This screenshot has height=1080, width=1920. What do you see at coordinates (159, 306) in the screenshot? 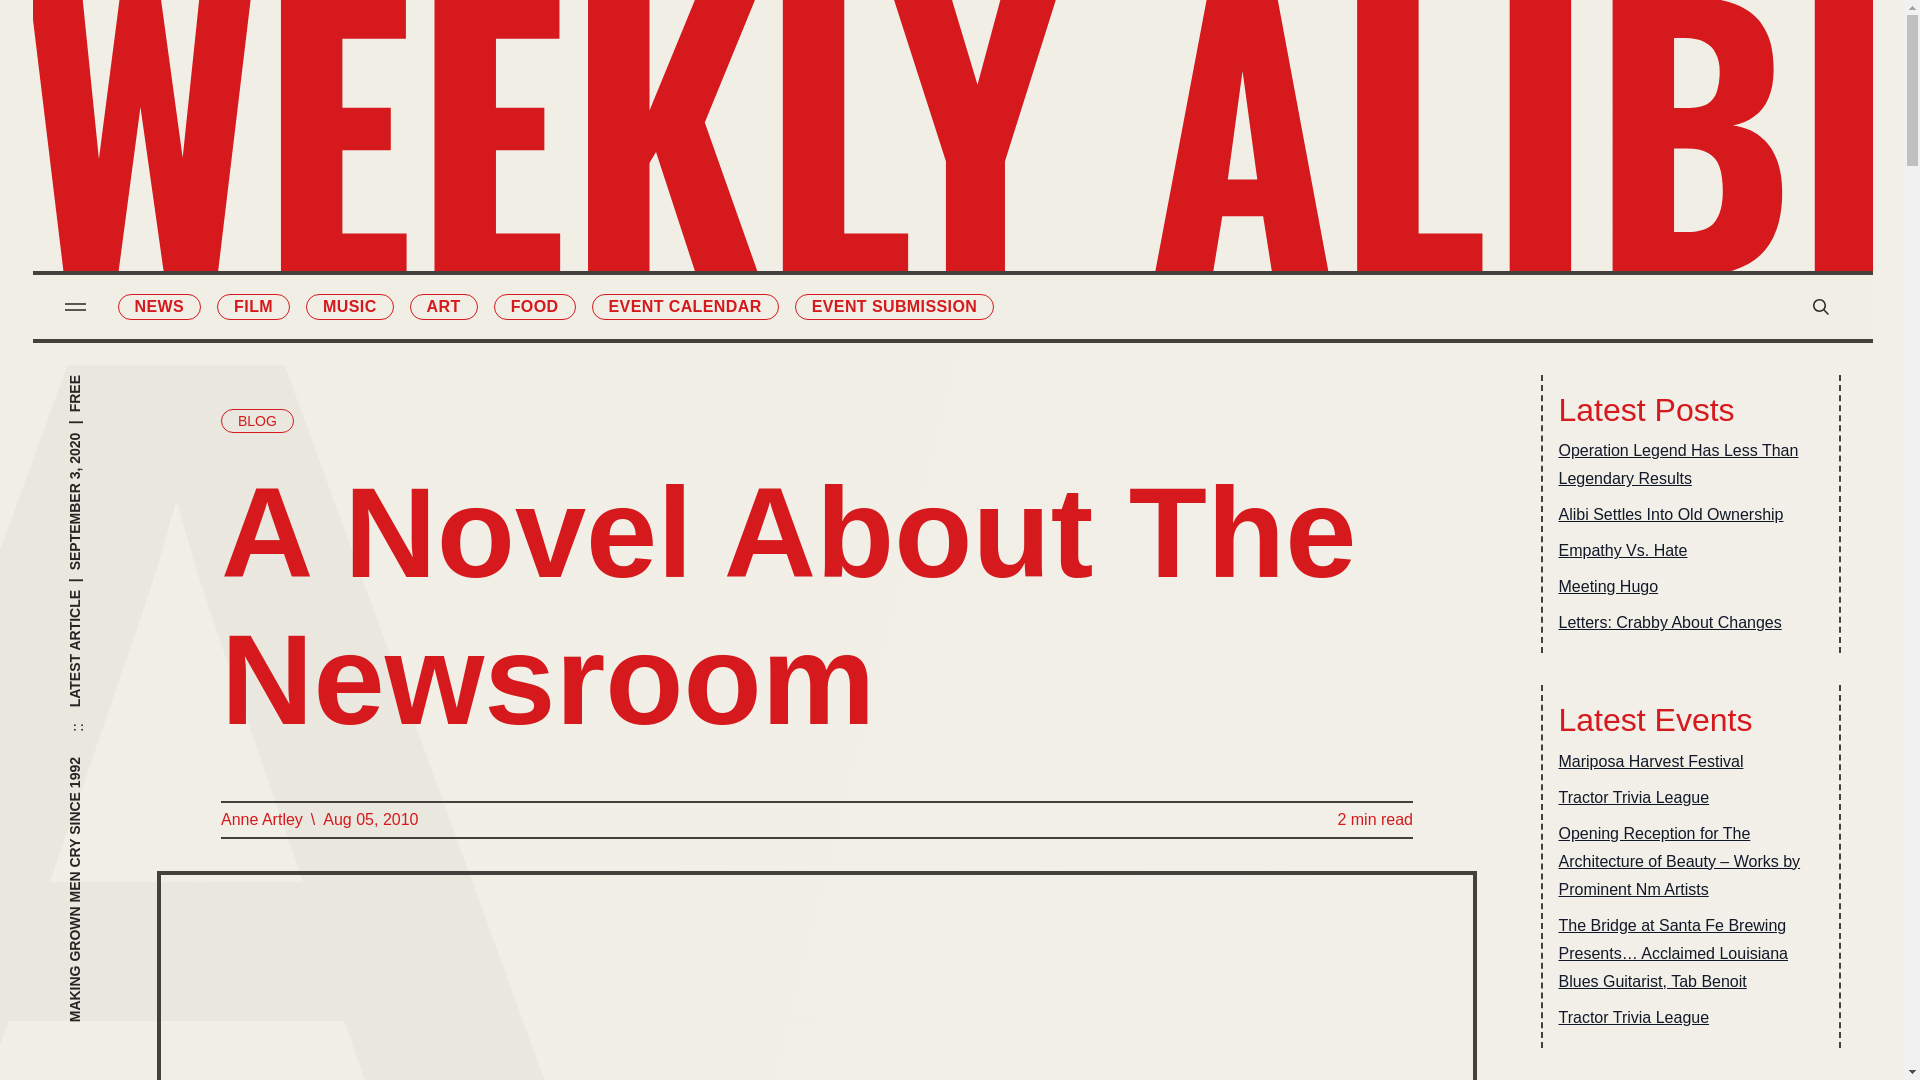
I see `NEWS` at bounding box center [159, 306].